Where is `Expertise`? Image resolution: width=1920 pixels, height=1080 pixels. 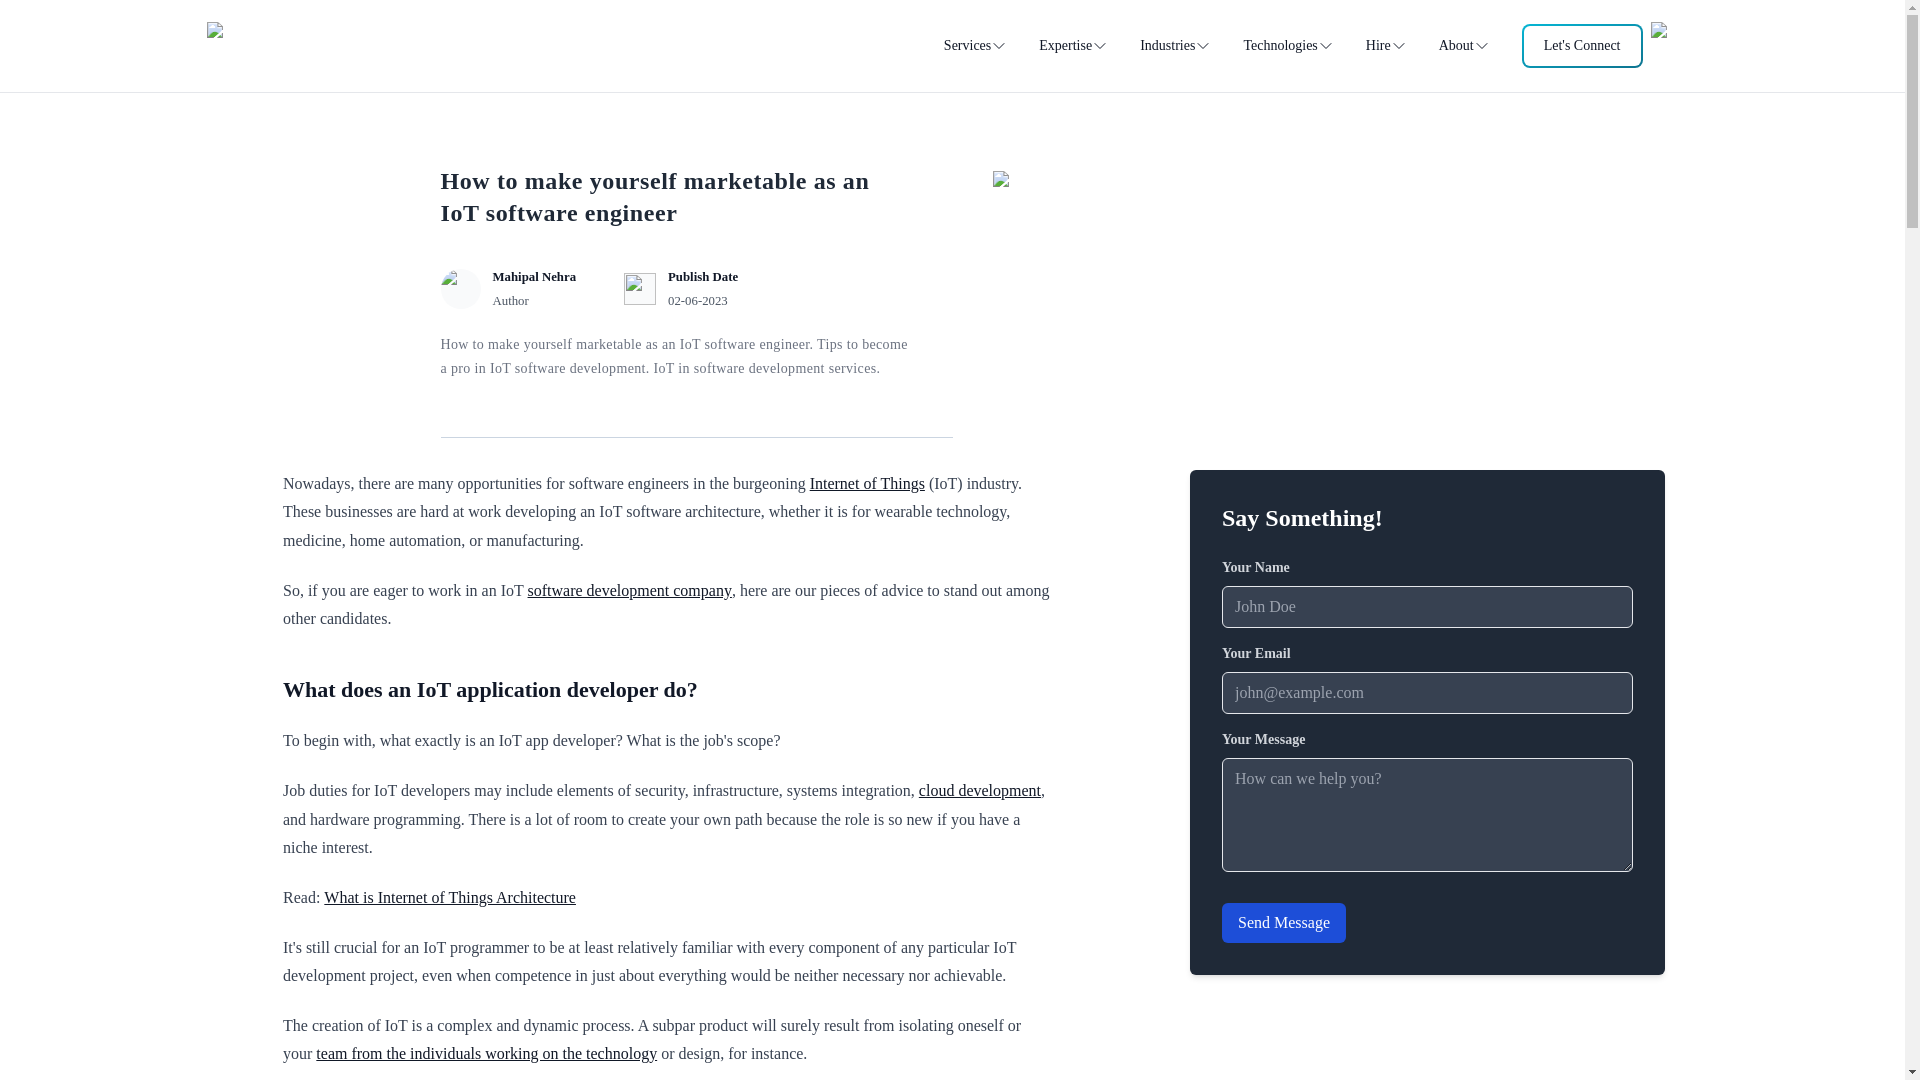 Expertise is located at coordinates (1072, 46).